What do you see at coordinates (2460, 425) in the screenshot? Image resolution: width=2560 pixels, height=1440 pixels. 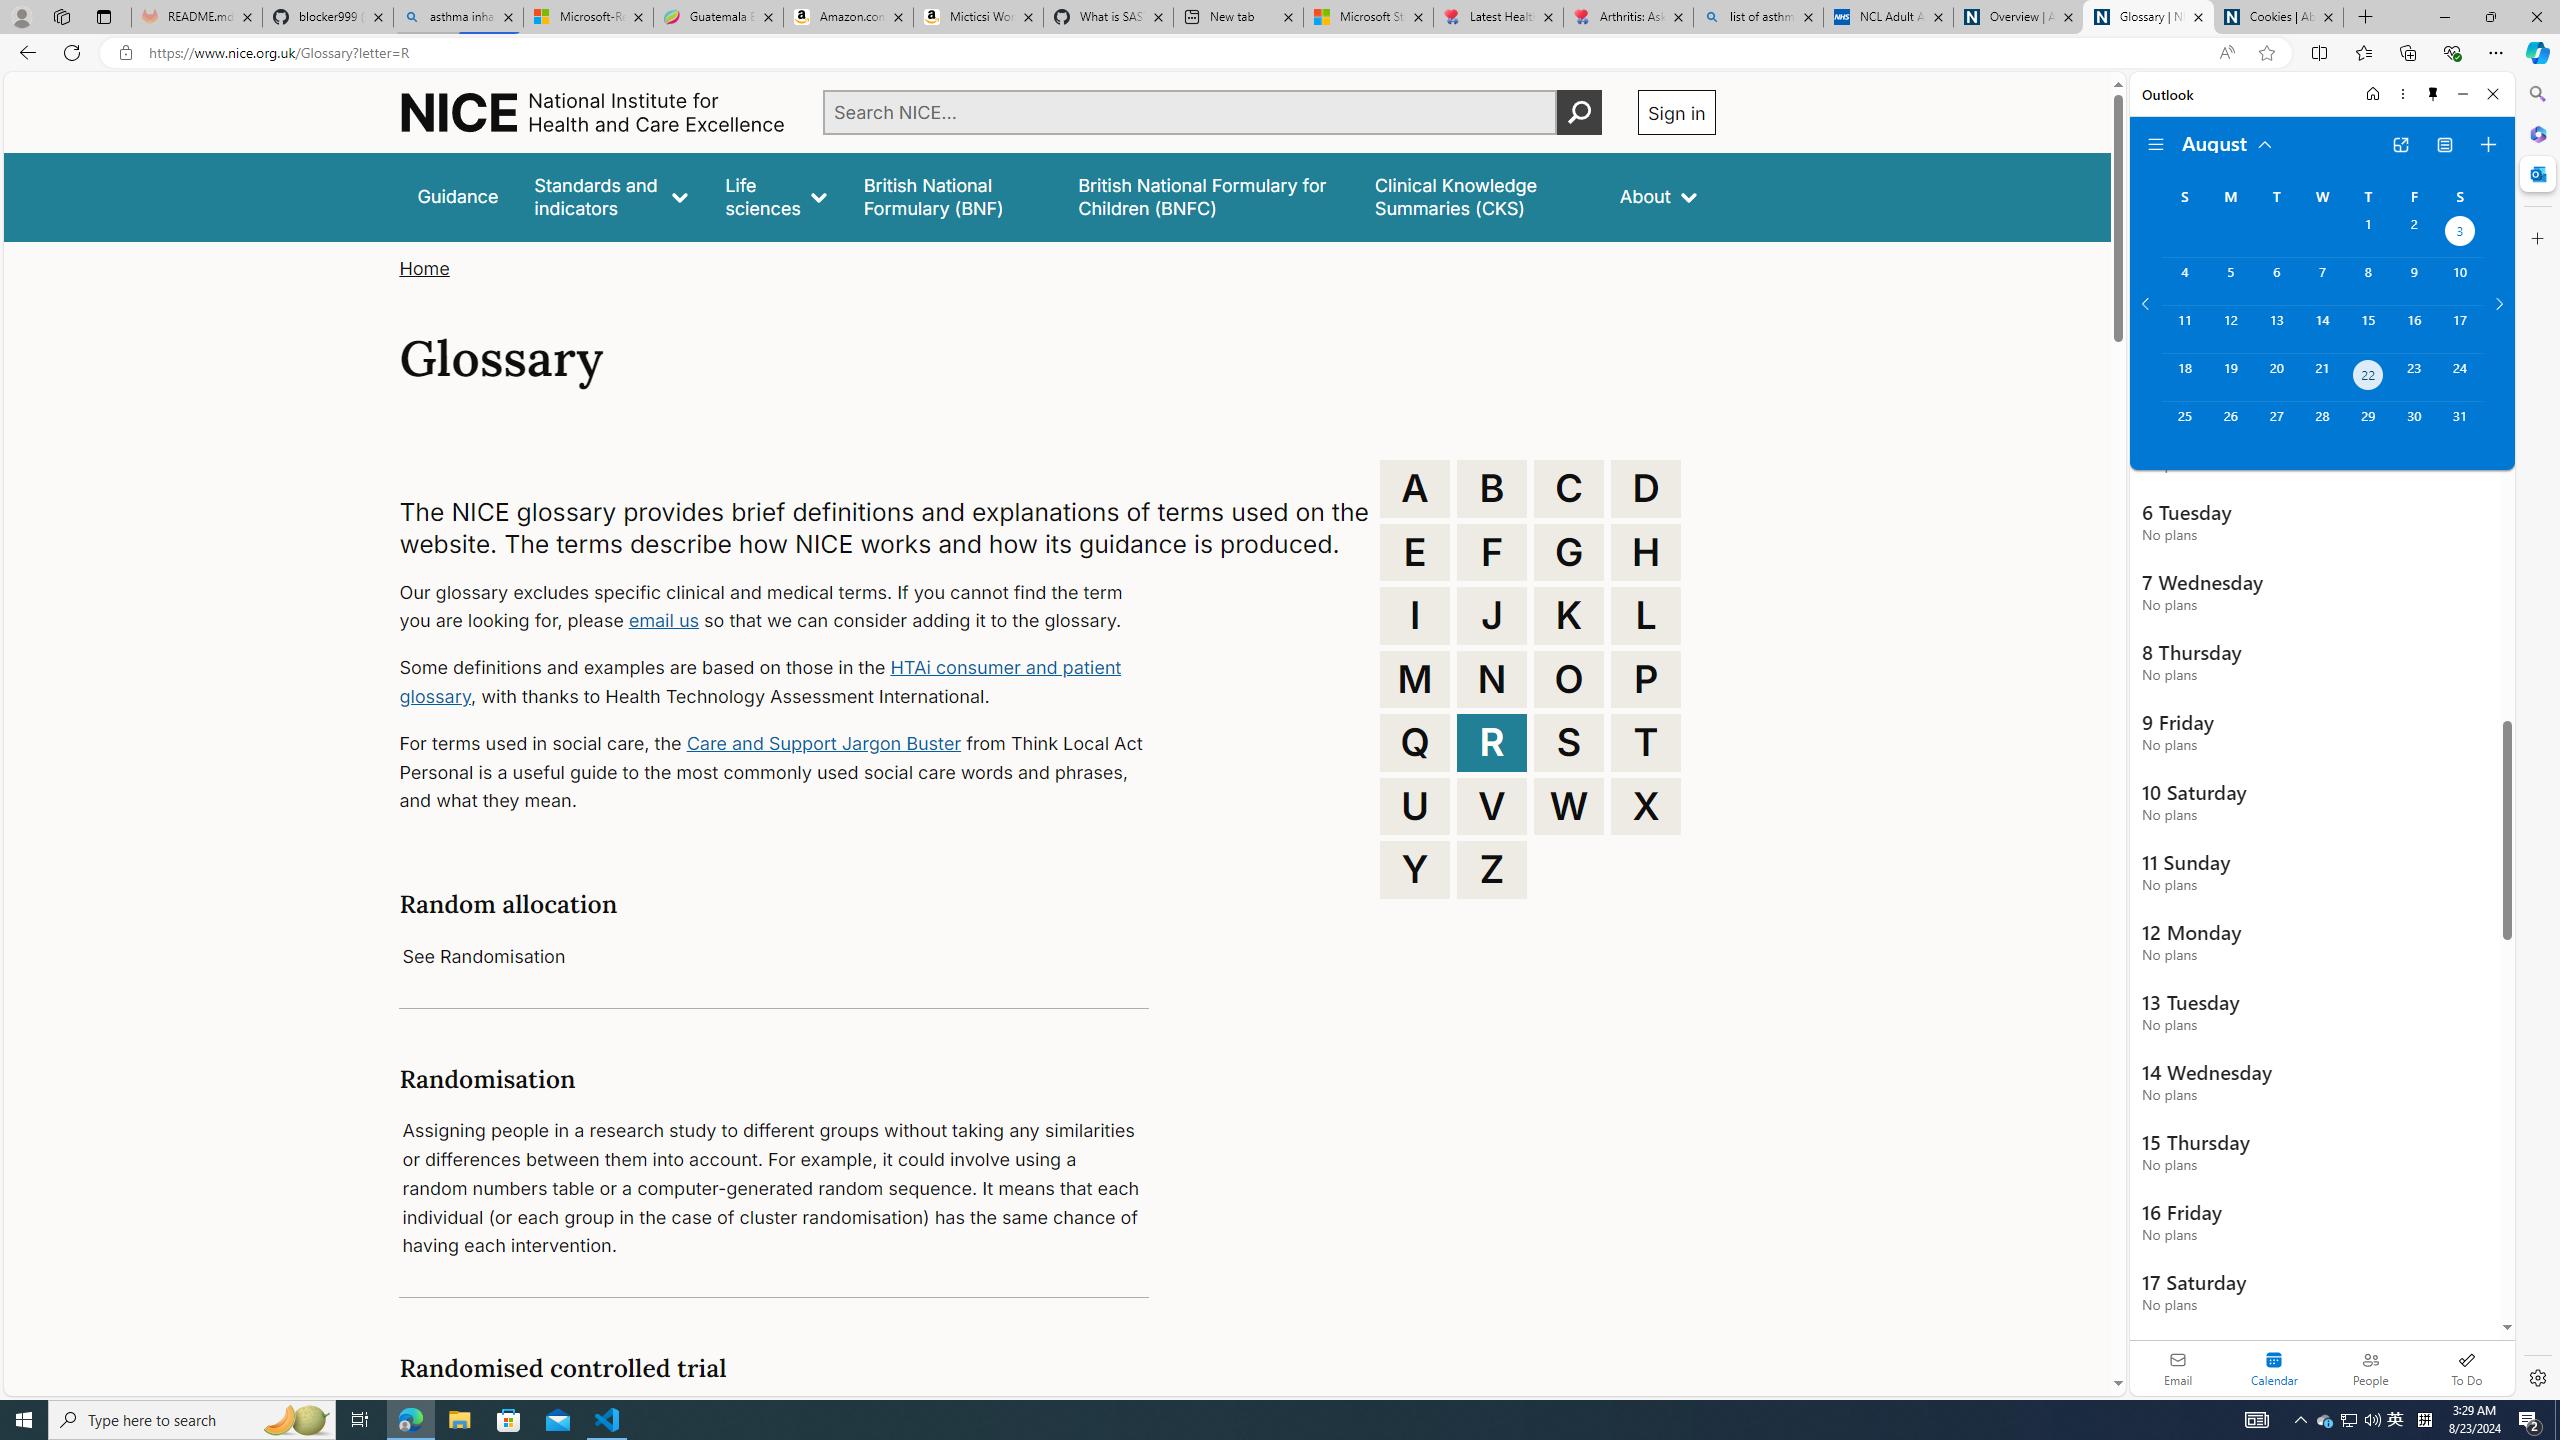 I see `Saturday, August 31, 2024. ` at bounding box center [2460, 425].